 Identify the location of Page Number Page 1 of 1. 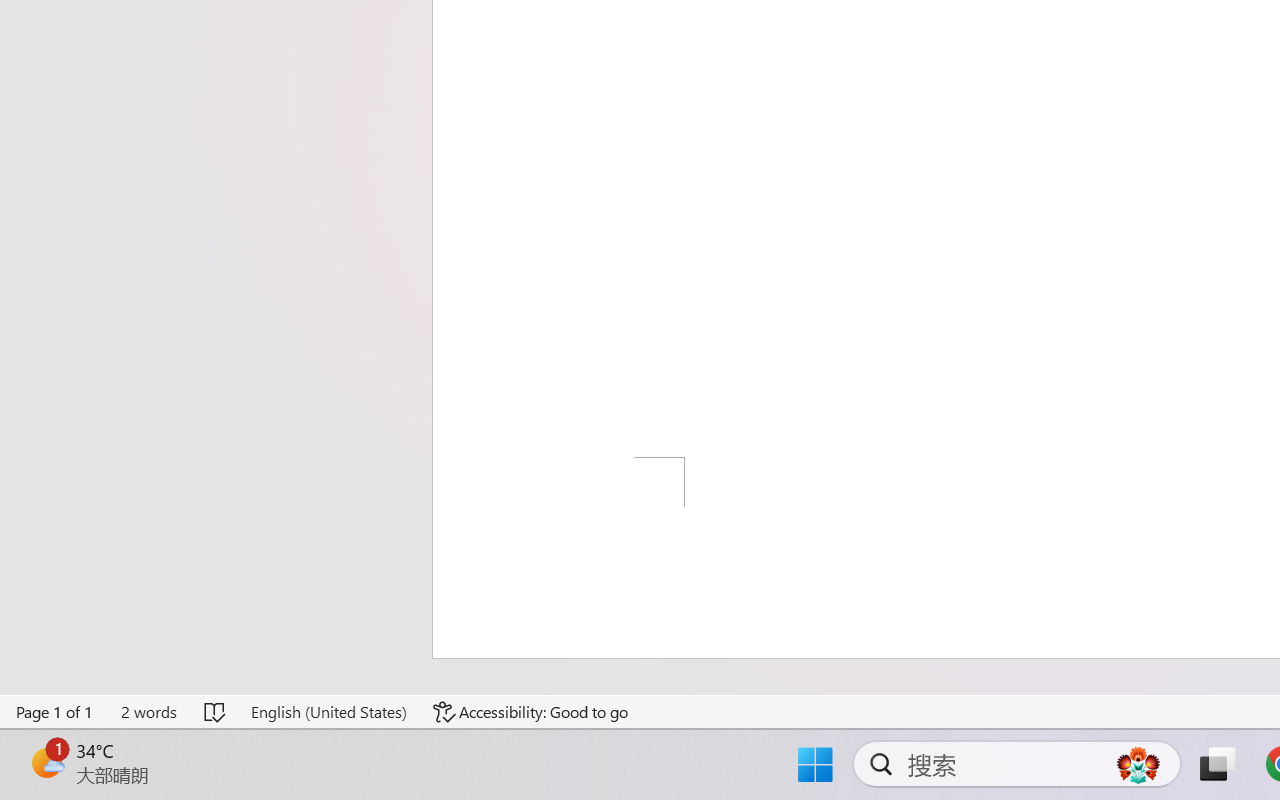
(55, 712).